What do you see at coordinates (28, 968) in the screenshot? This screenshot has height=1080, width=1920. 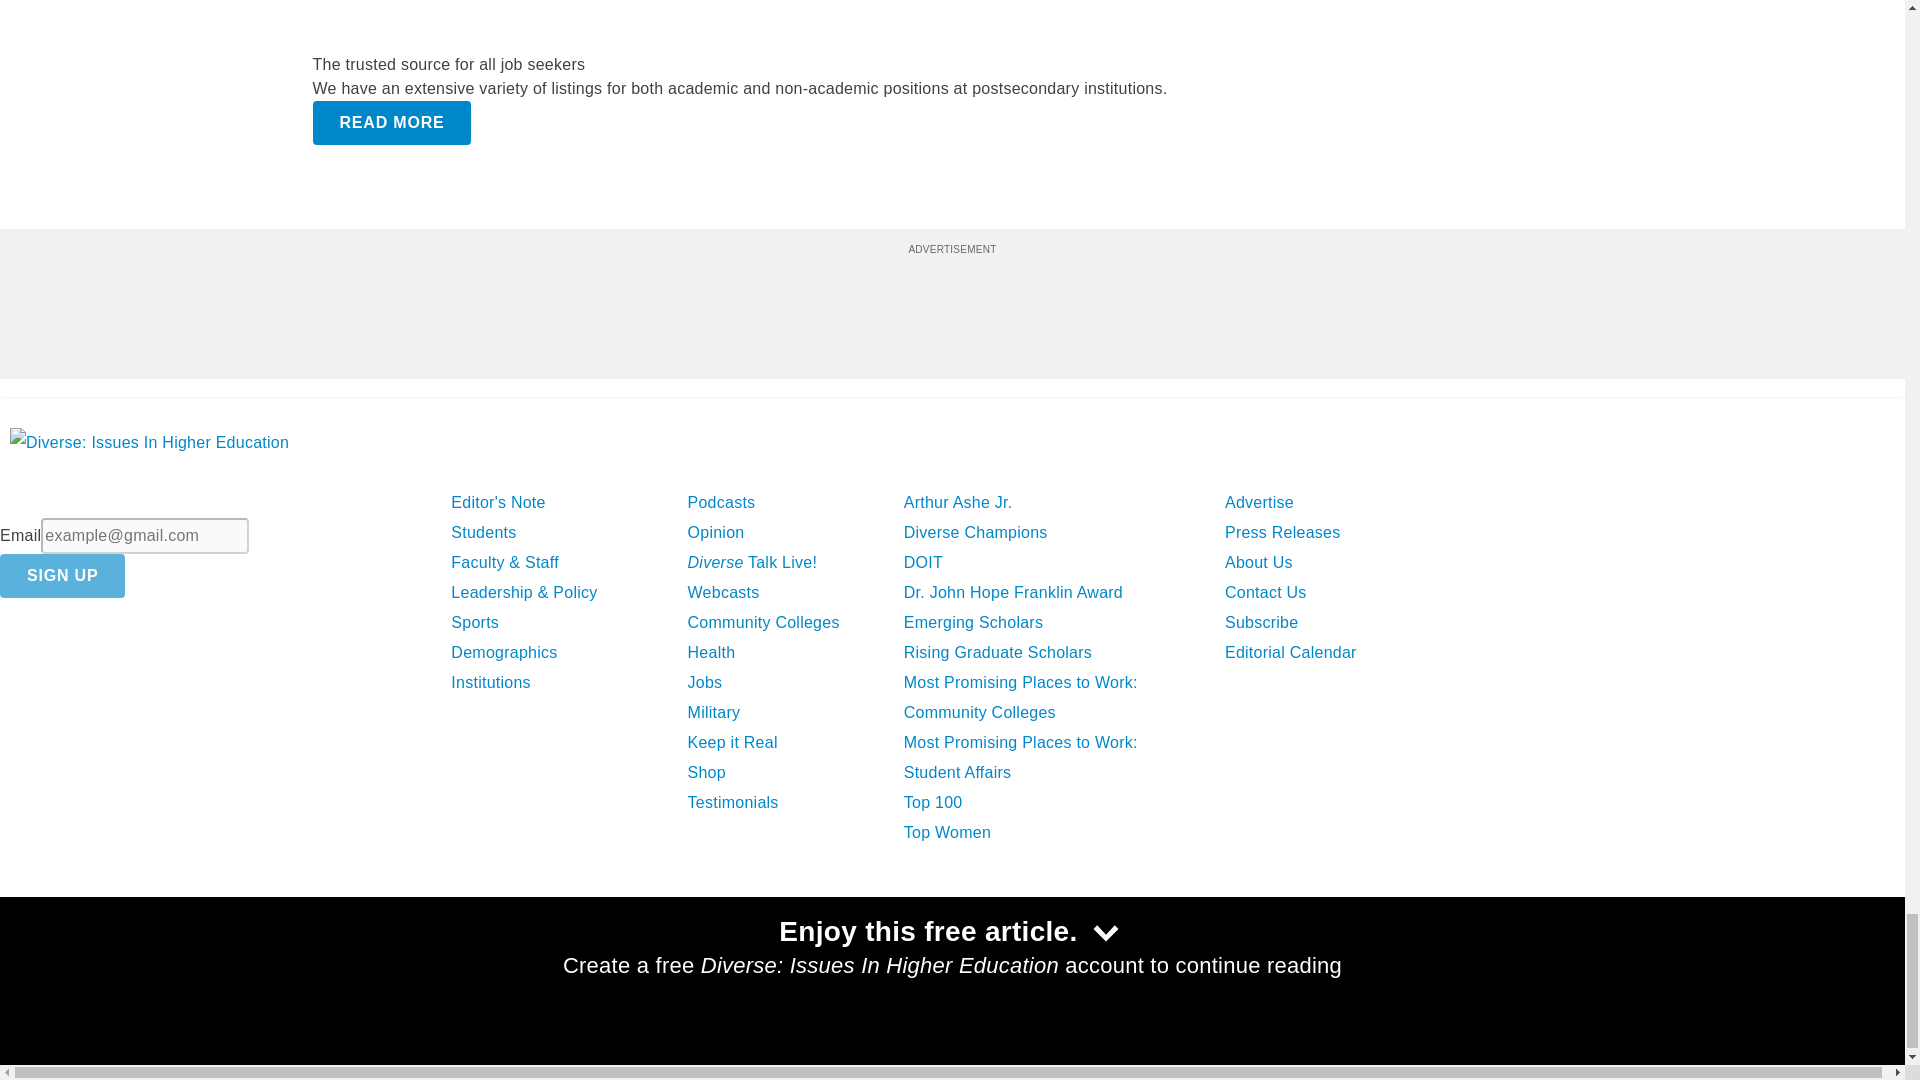 I see `Facebook icon` at bounding box center [28, 968].